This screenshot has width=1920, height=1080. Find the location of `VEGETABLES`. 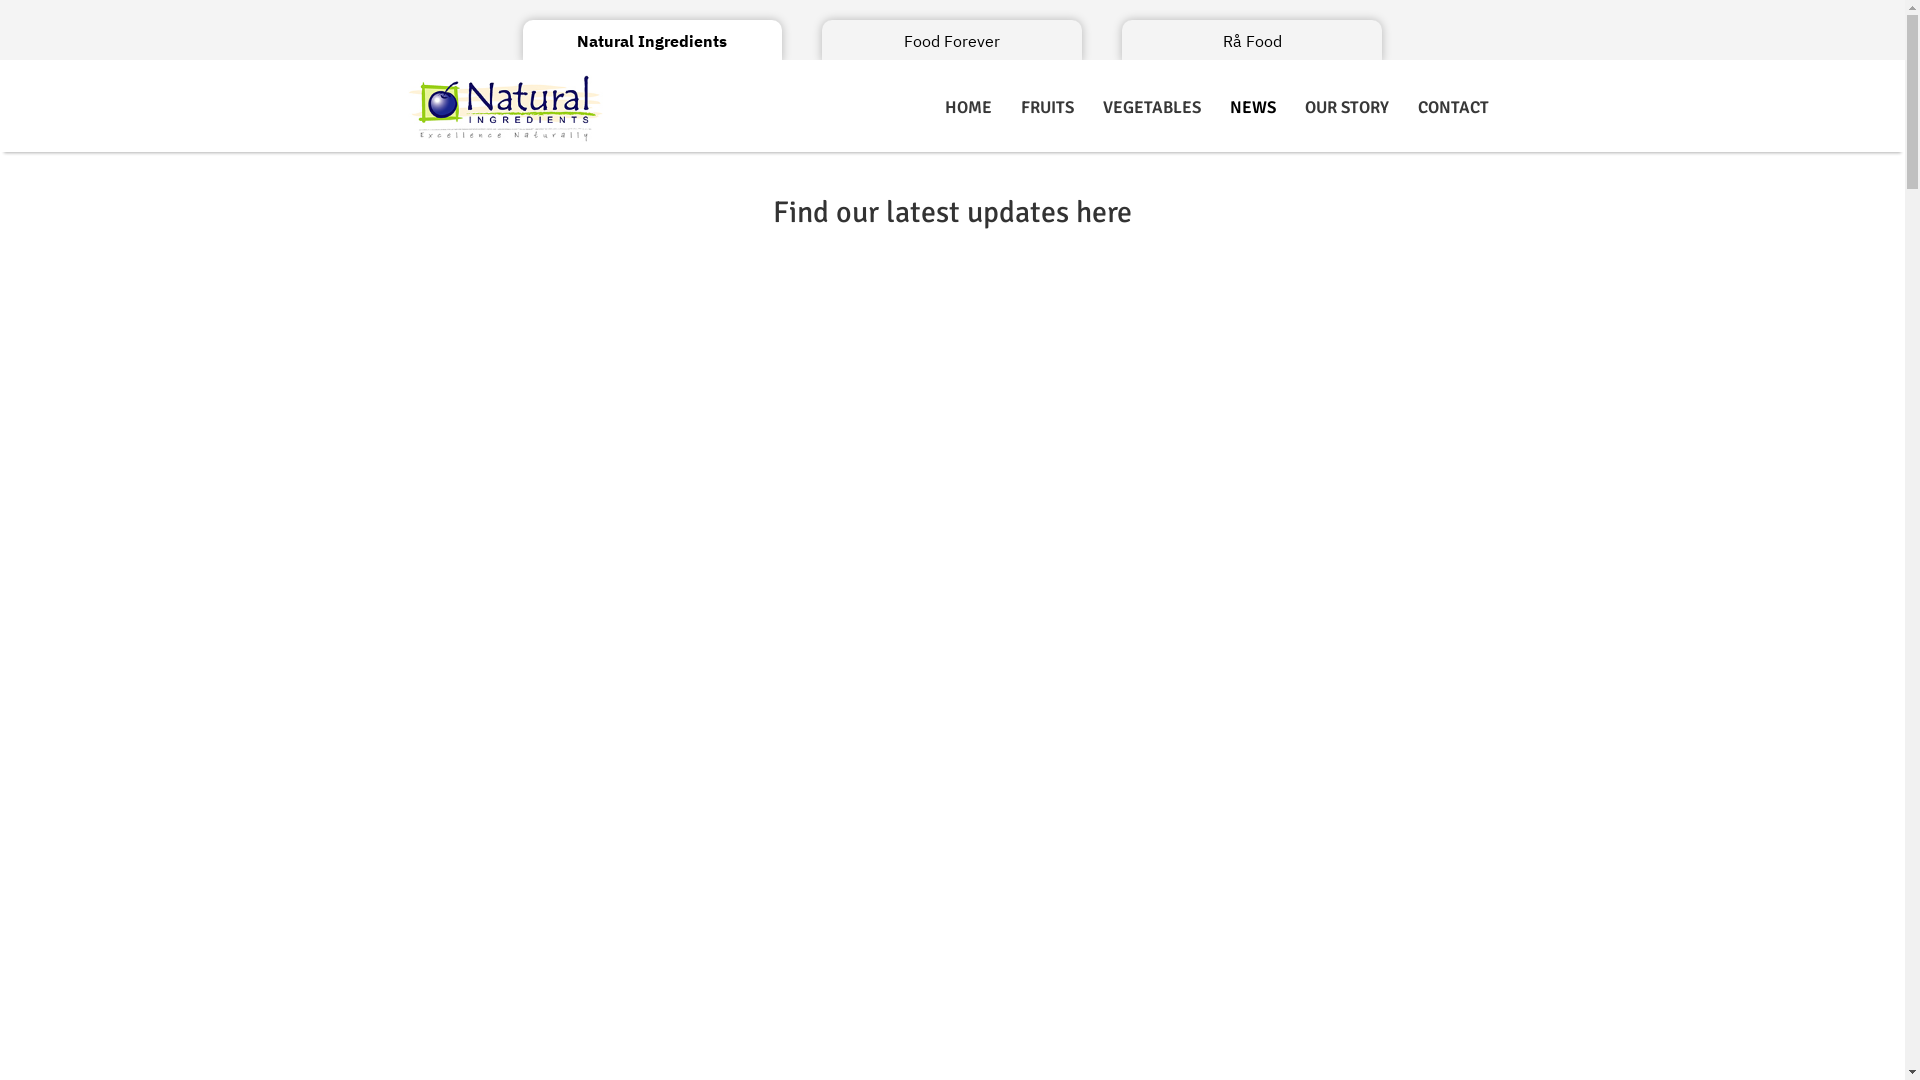

VEGETABLES is located at coordinates (1152, 108).